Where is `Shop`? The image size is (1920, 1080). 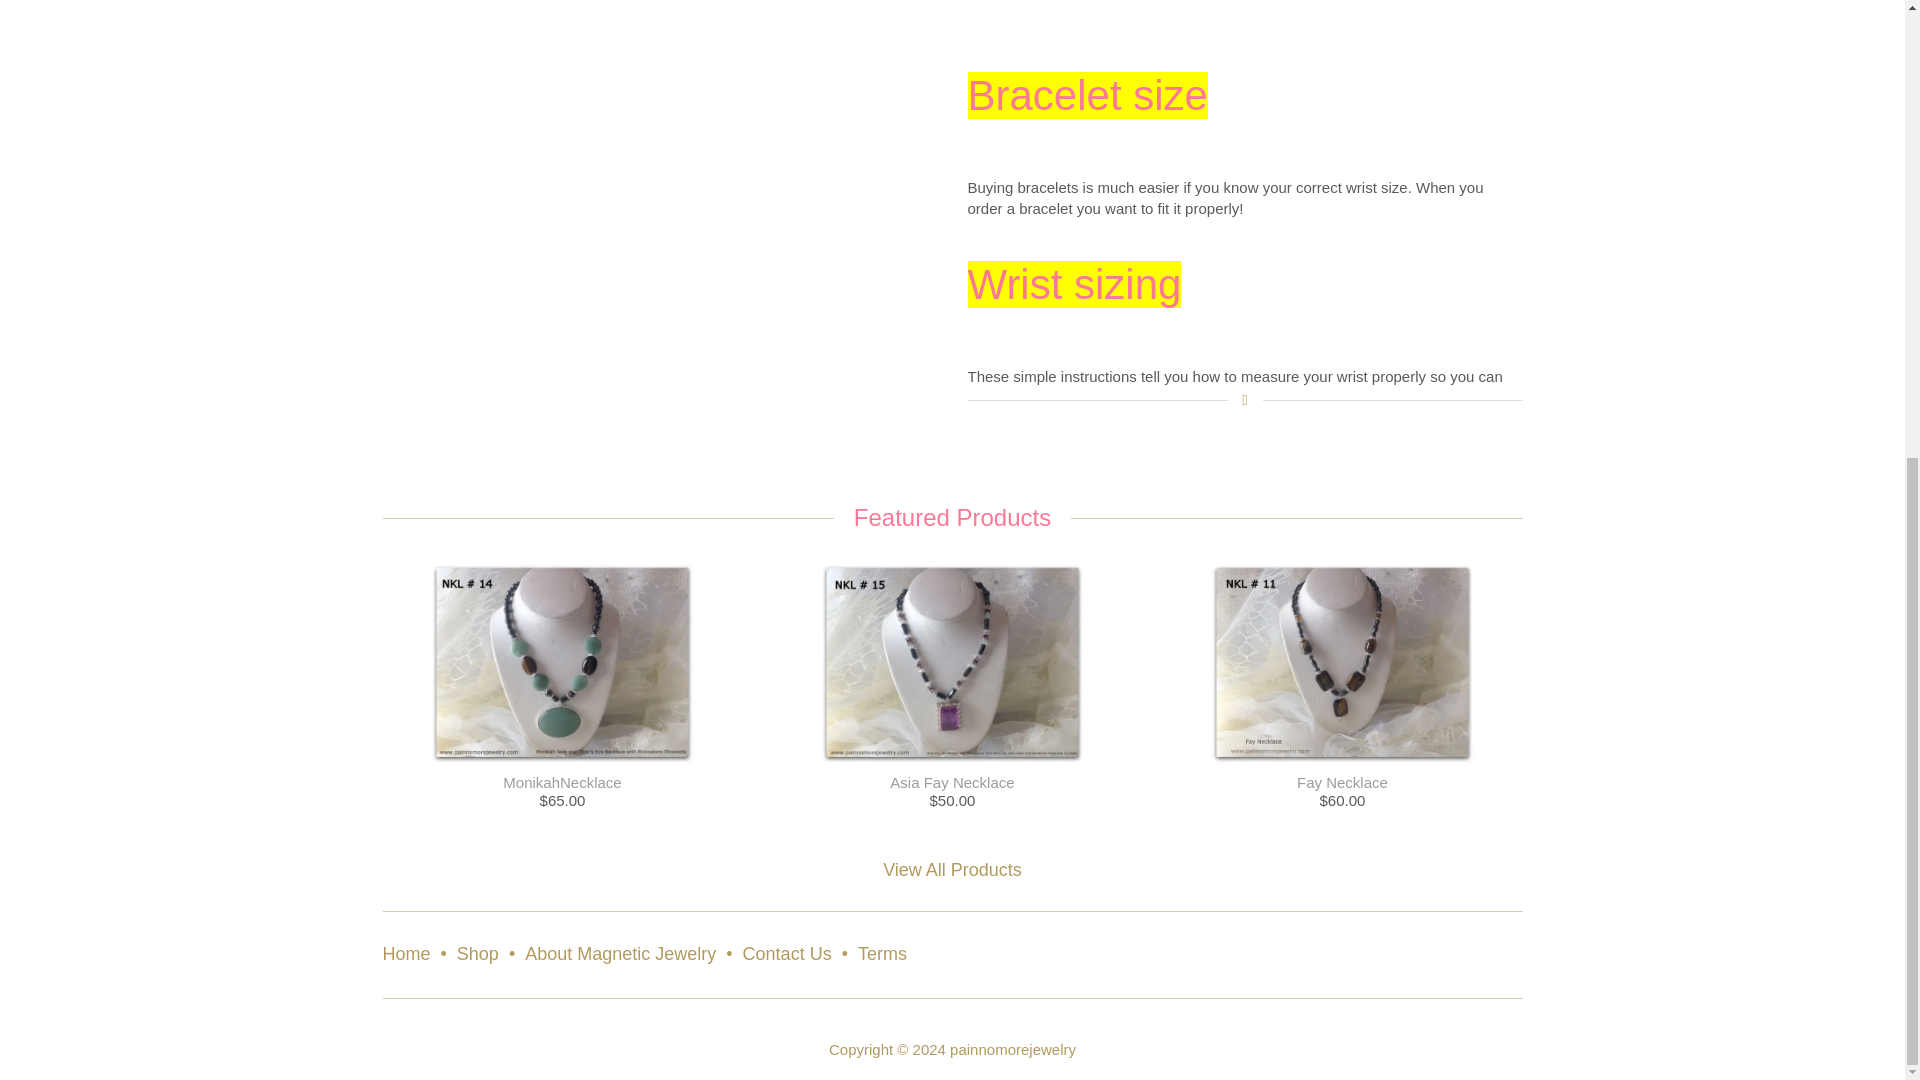
Shop is located at coordinates (478, 955).